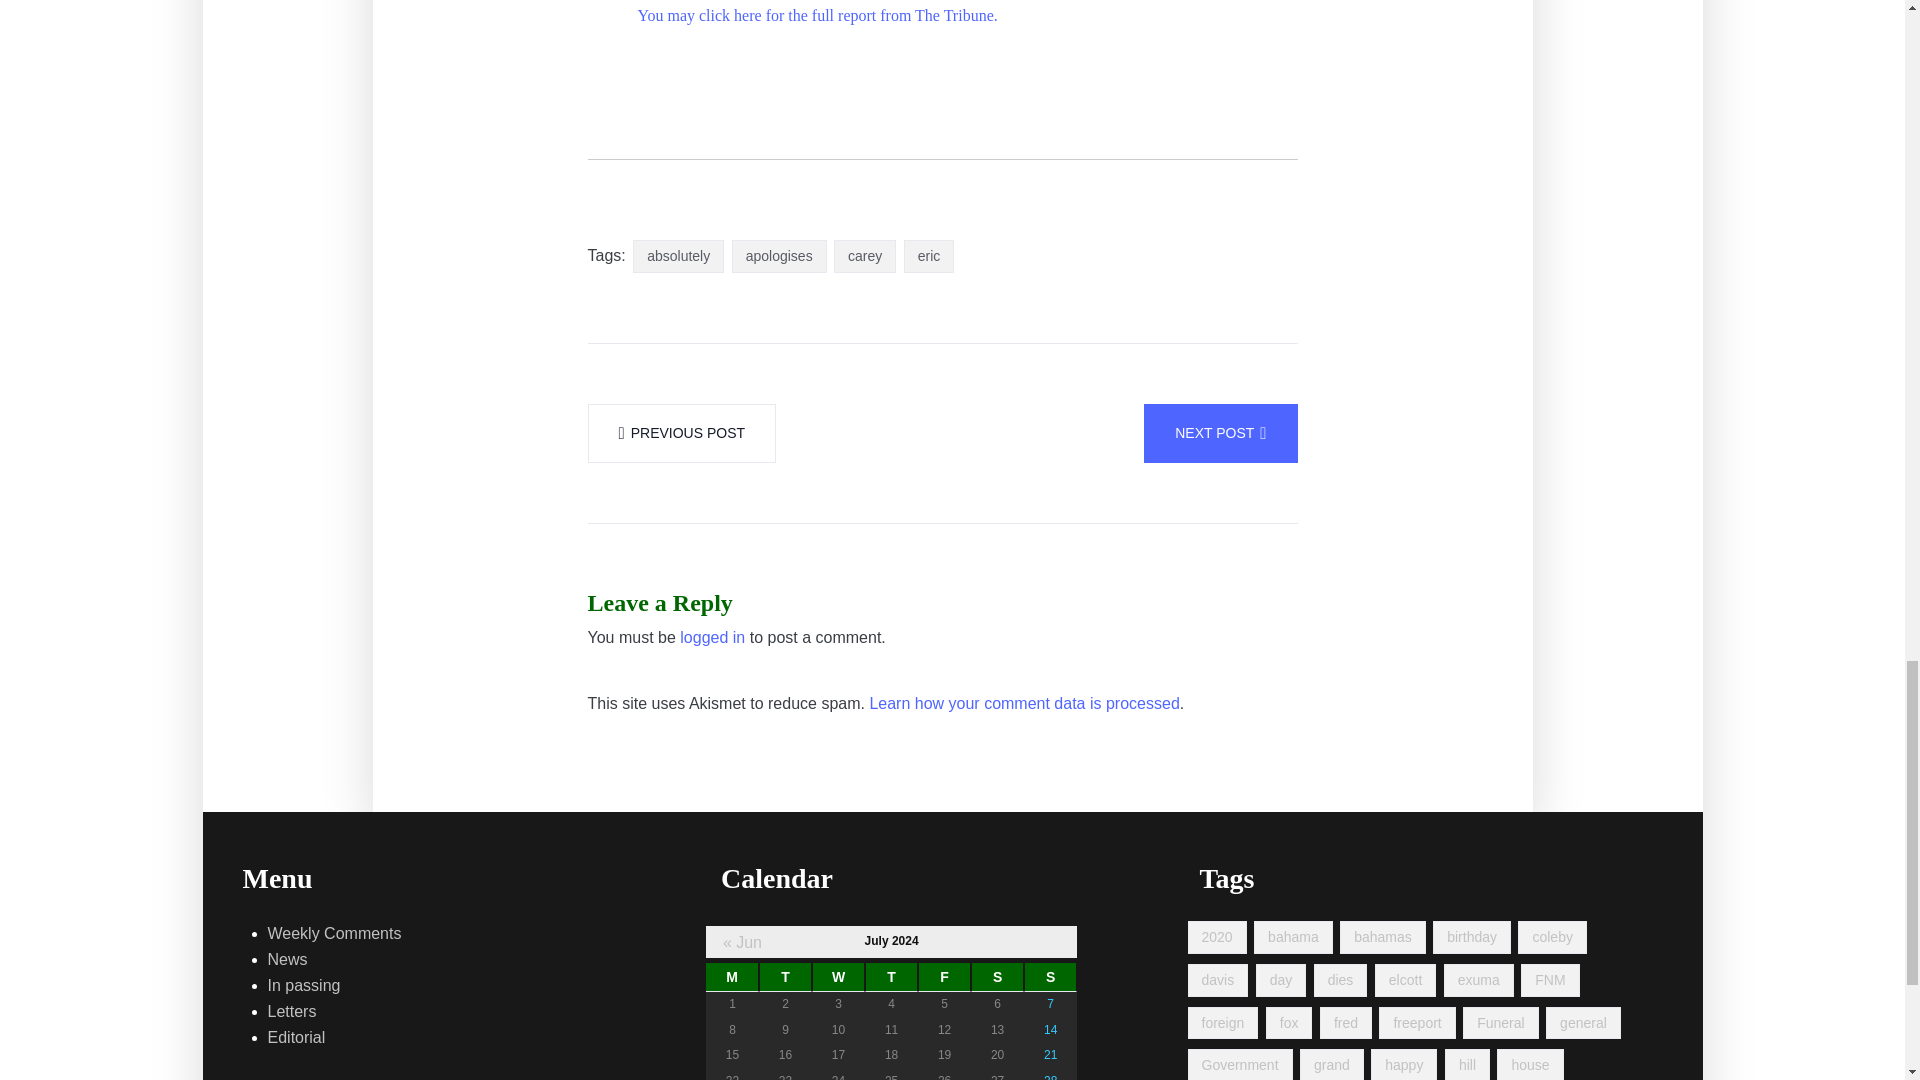 The image size is (1920, 1080). I want to click on logged in, so click(712, 638).